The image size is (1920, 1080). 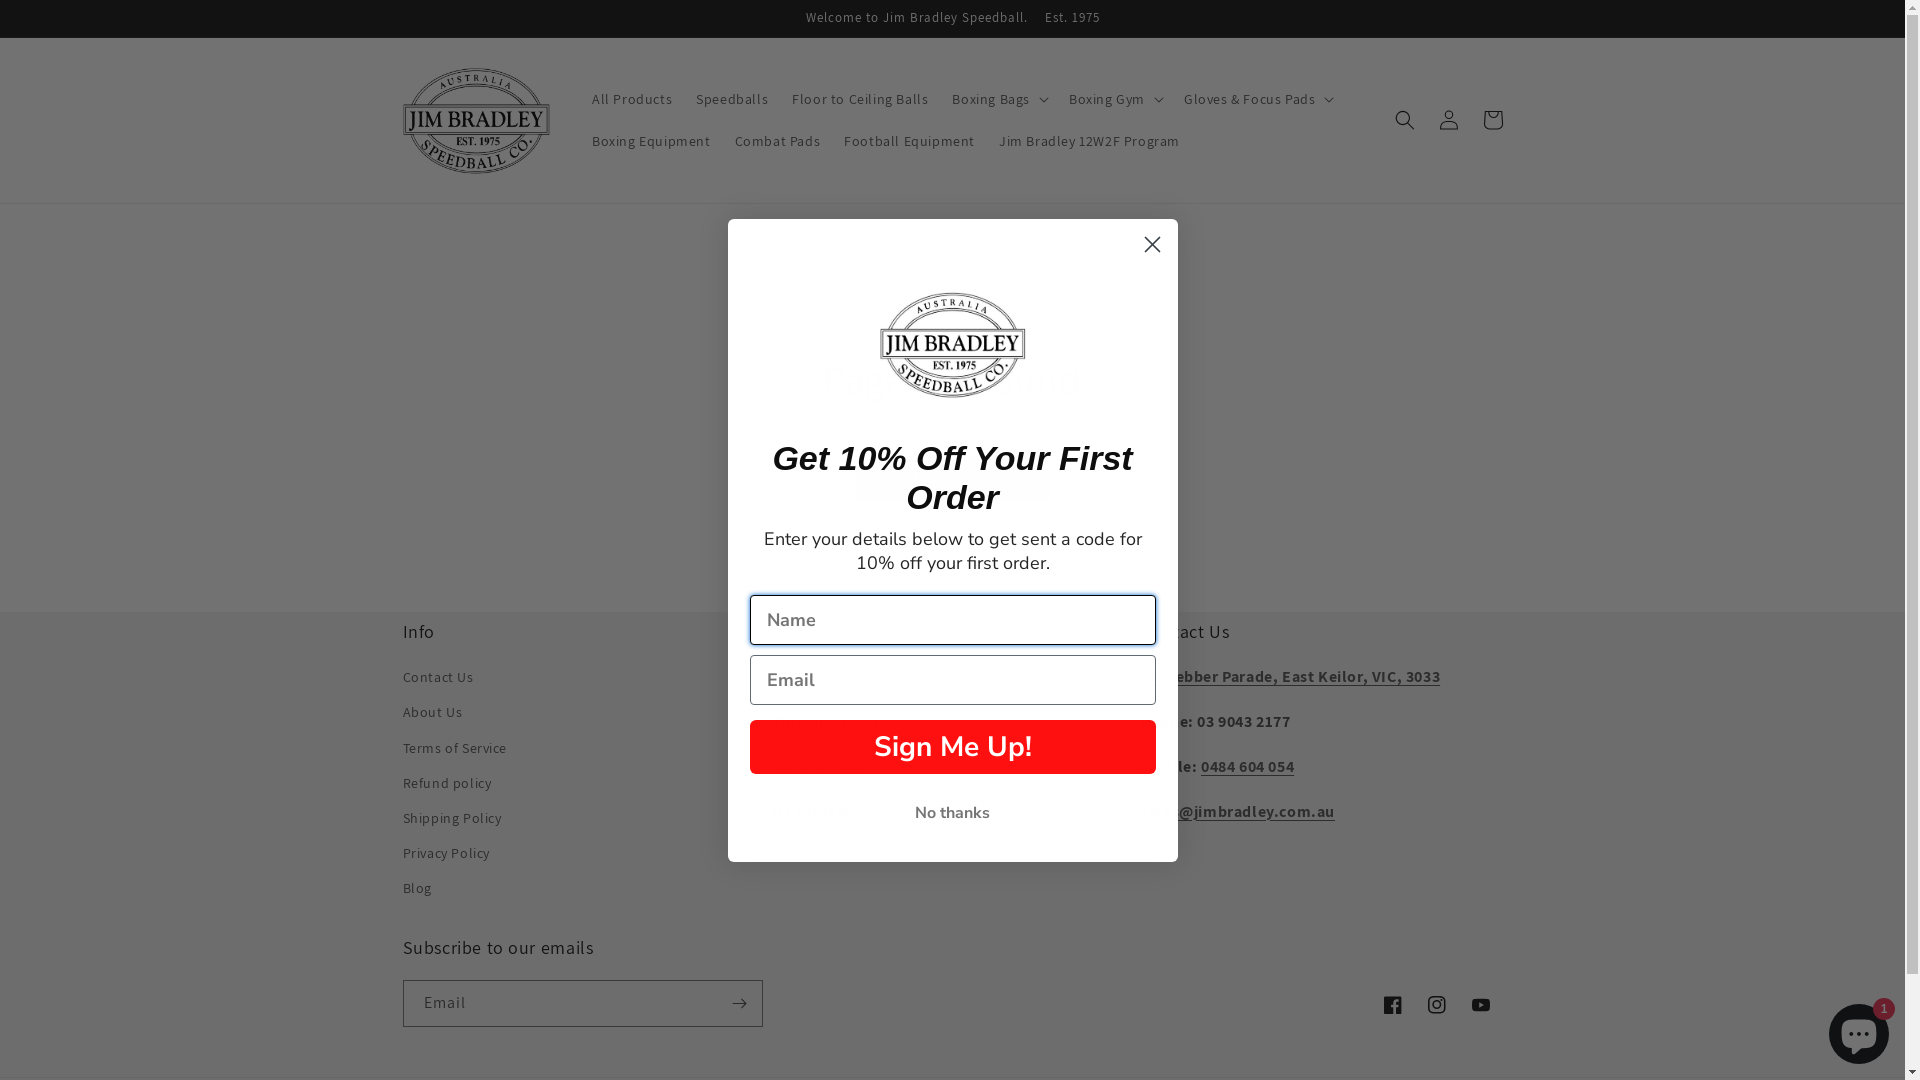 I want to click on Close dialog 1, so click(x=1152, y=244).